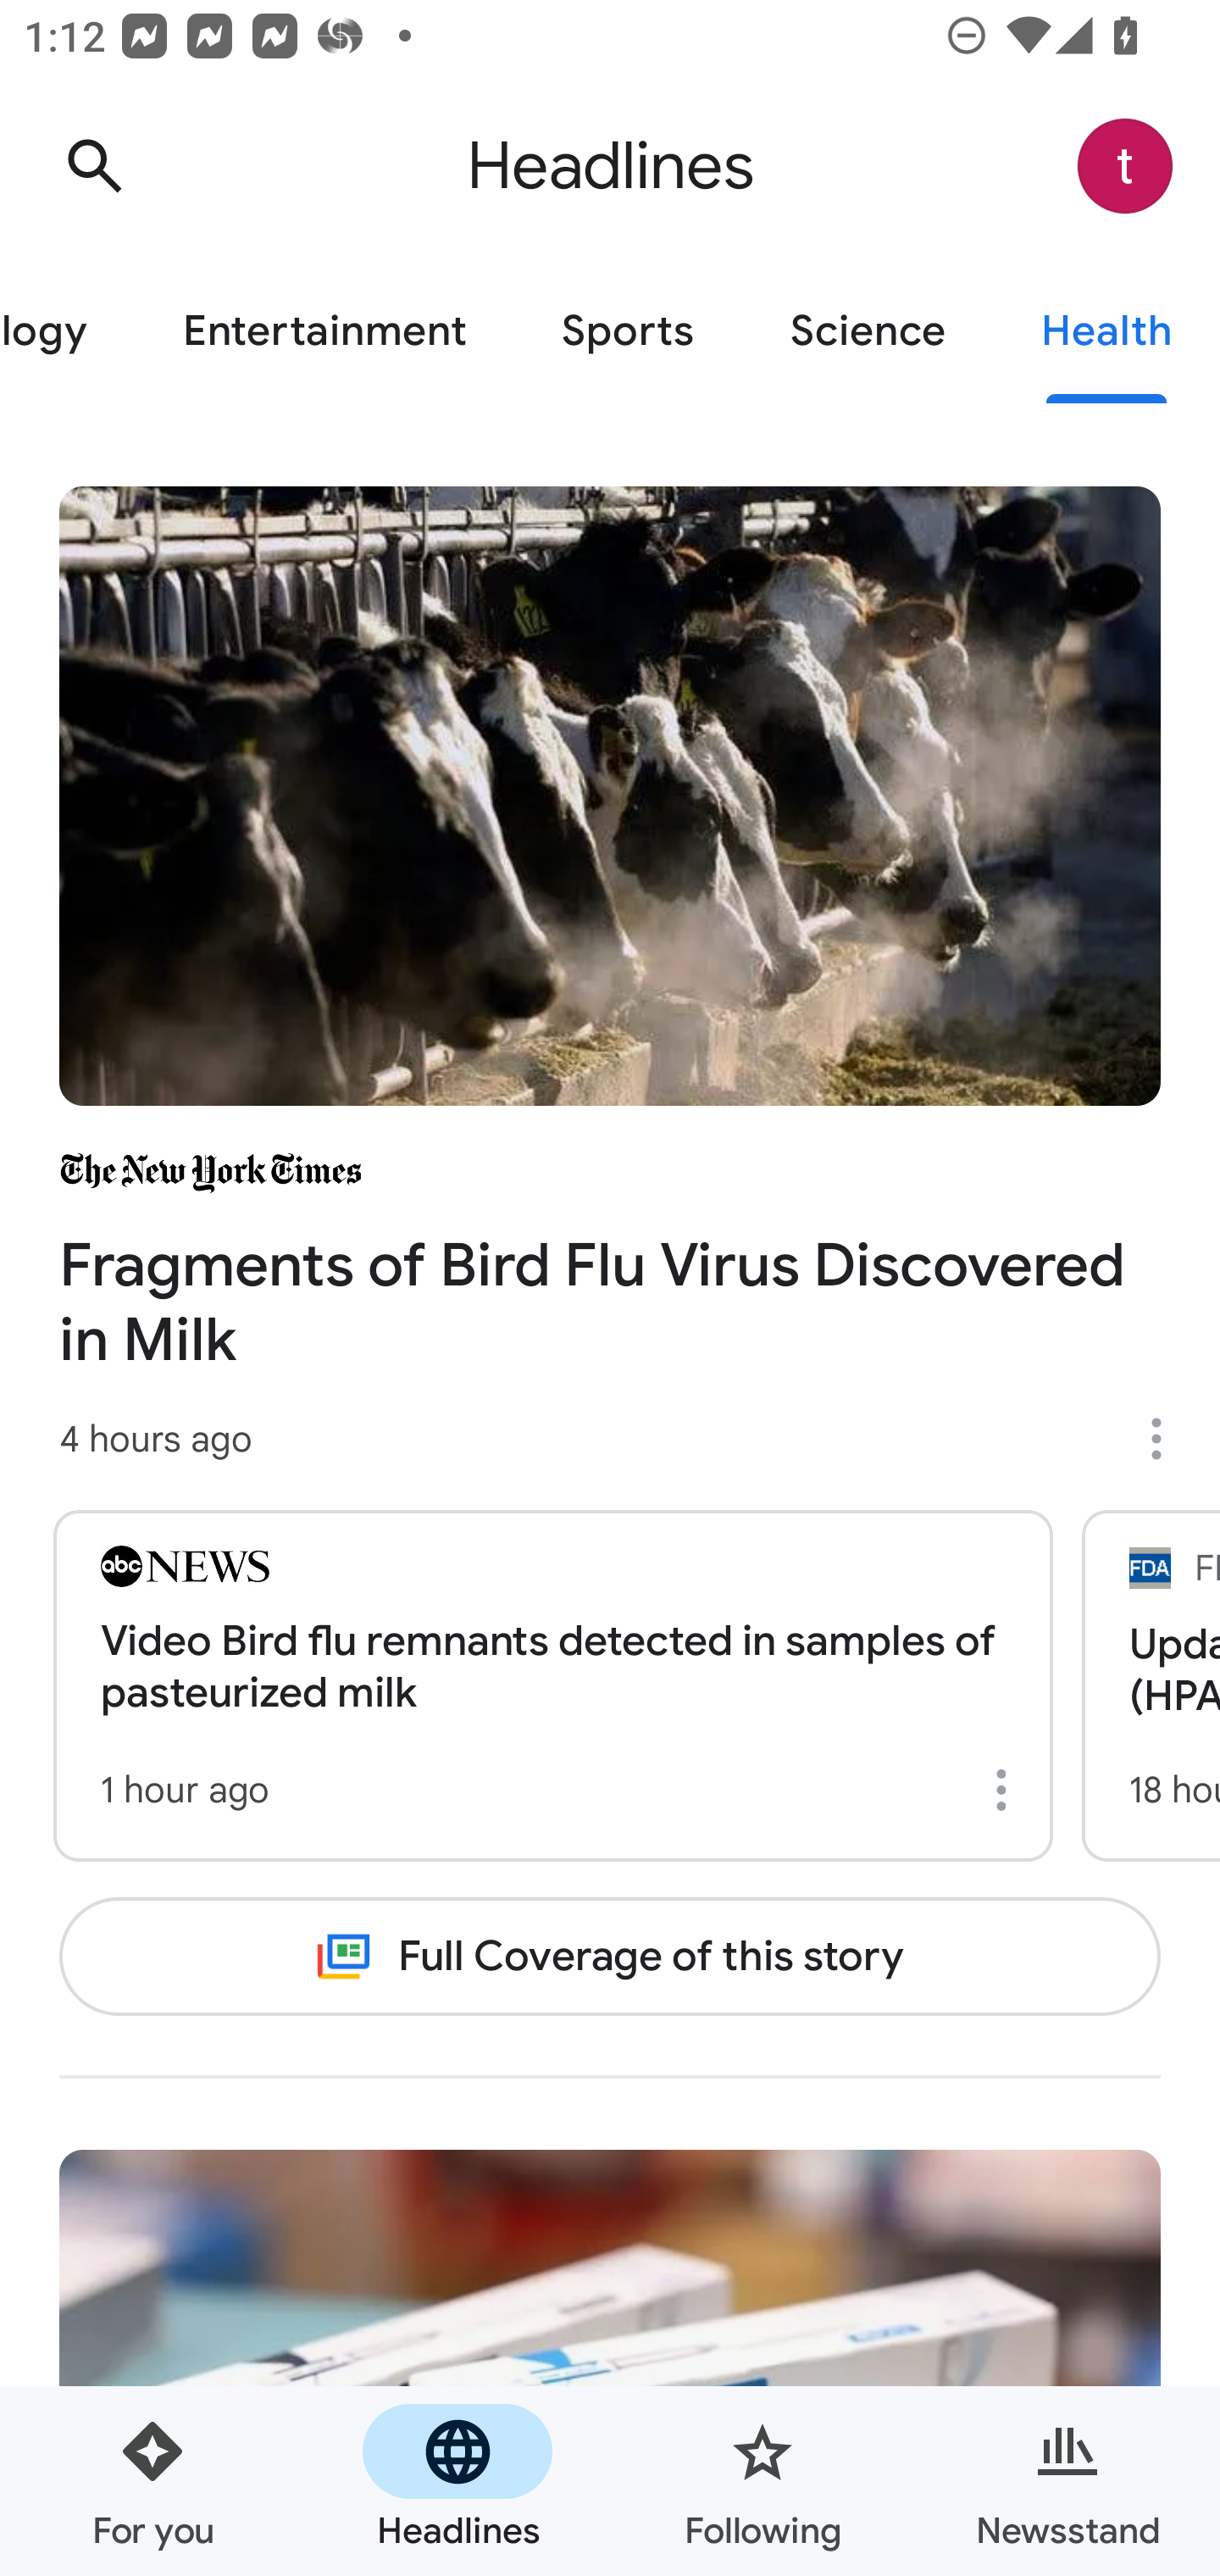 This screenshot has width=1220, height=2576. I want to click on More options, so click(1167, 1439).